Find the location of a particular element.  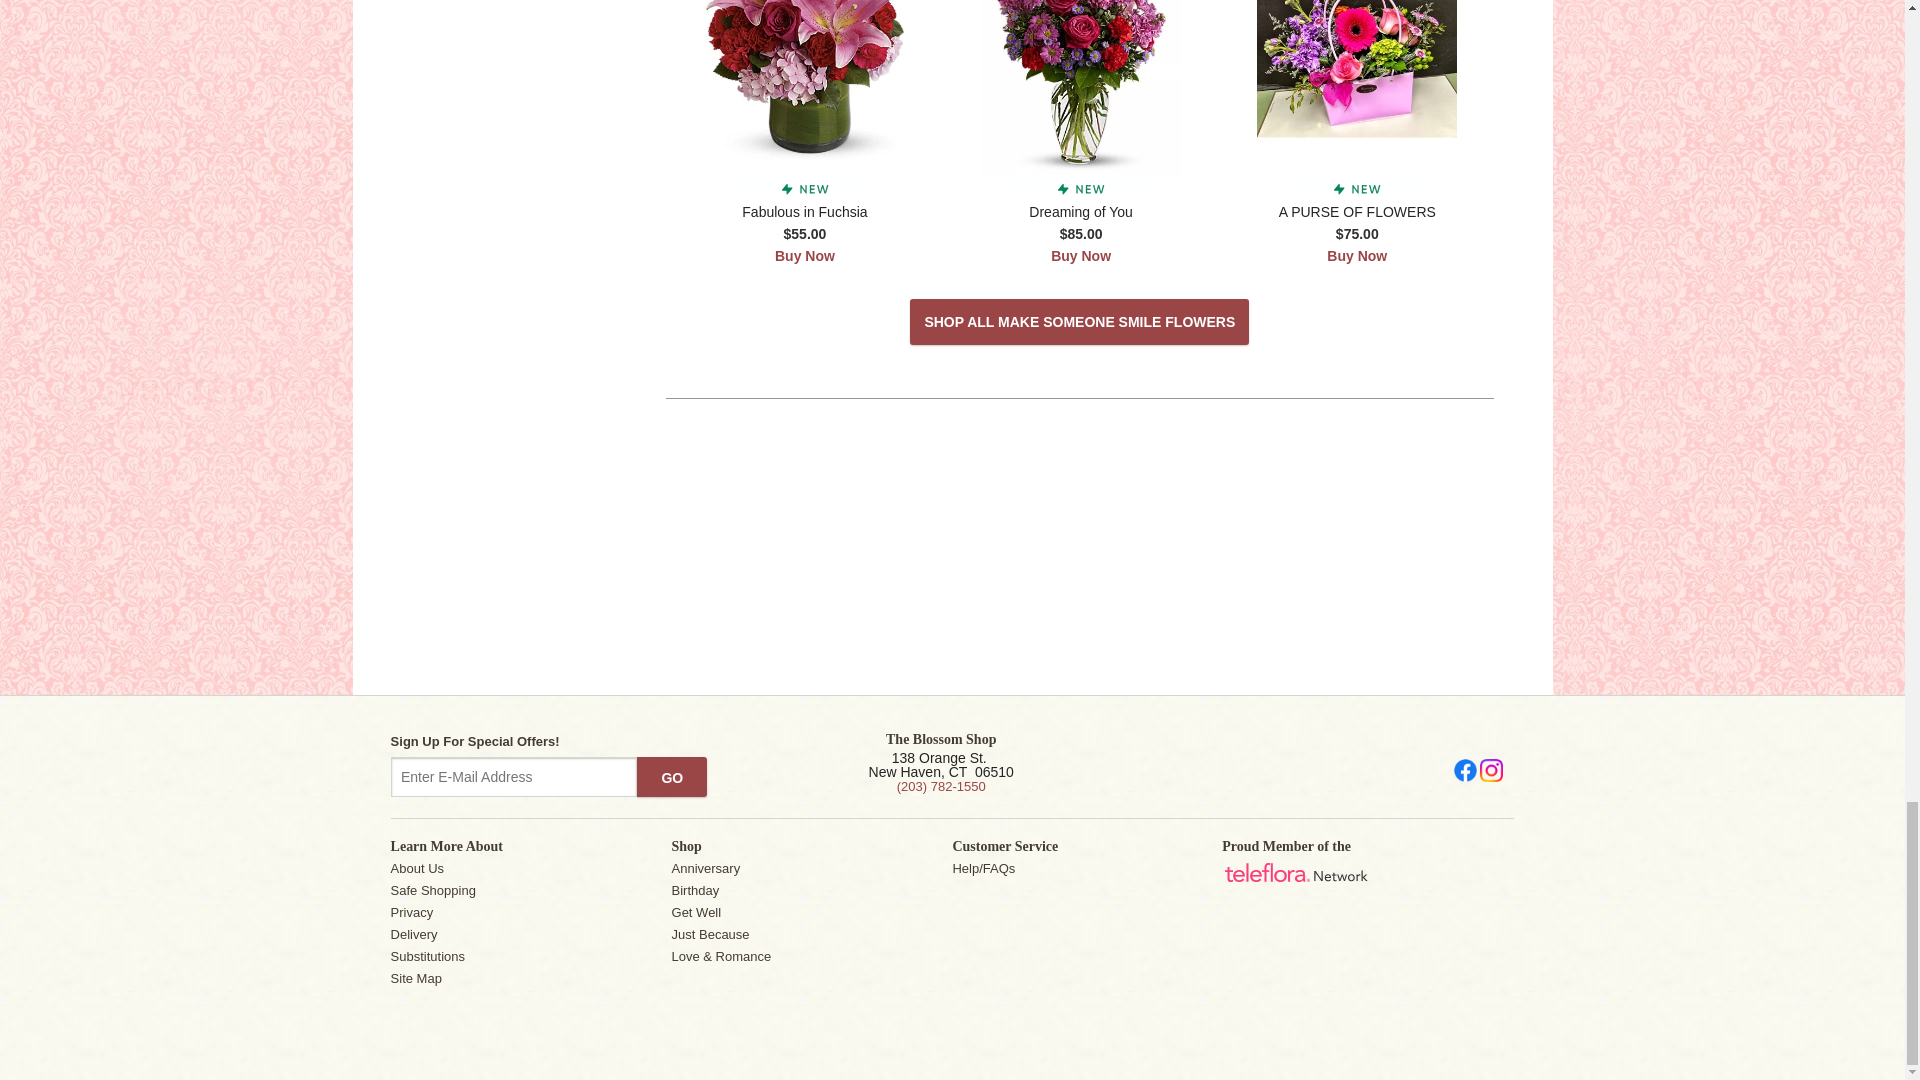

Go is located at coordinates (672, 777).